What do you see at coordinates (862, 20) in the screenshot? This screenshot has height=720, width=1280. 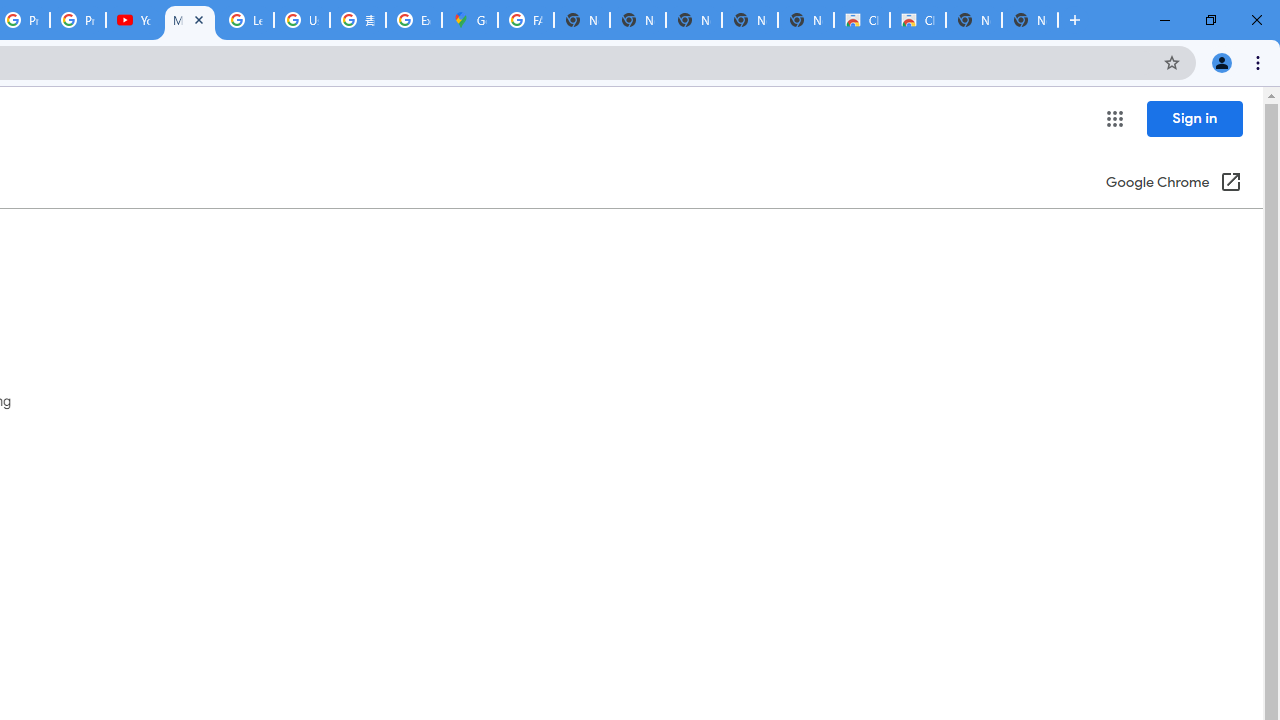 I see `Classic Blue - Chrome Web Store` at bounding box center [862, 20].